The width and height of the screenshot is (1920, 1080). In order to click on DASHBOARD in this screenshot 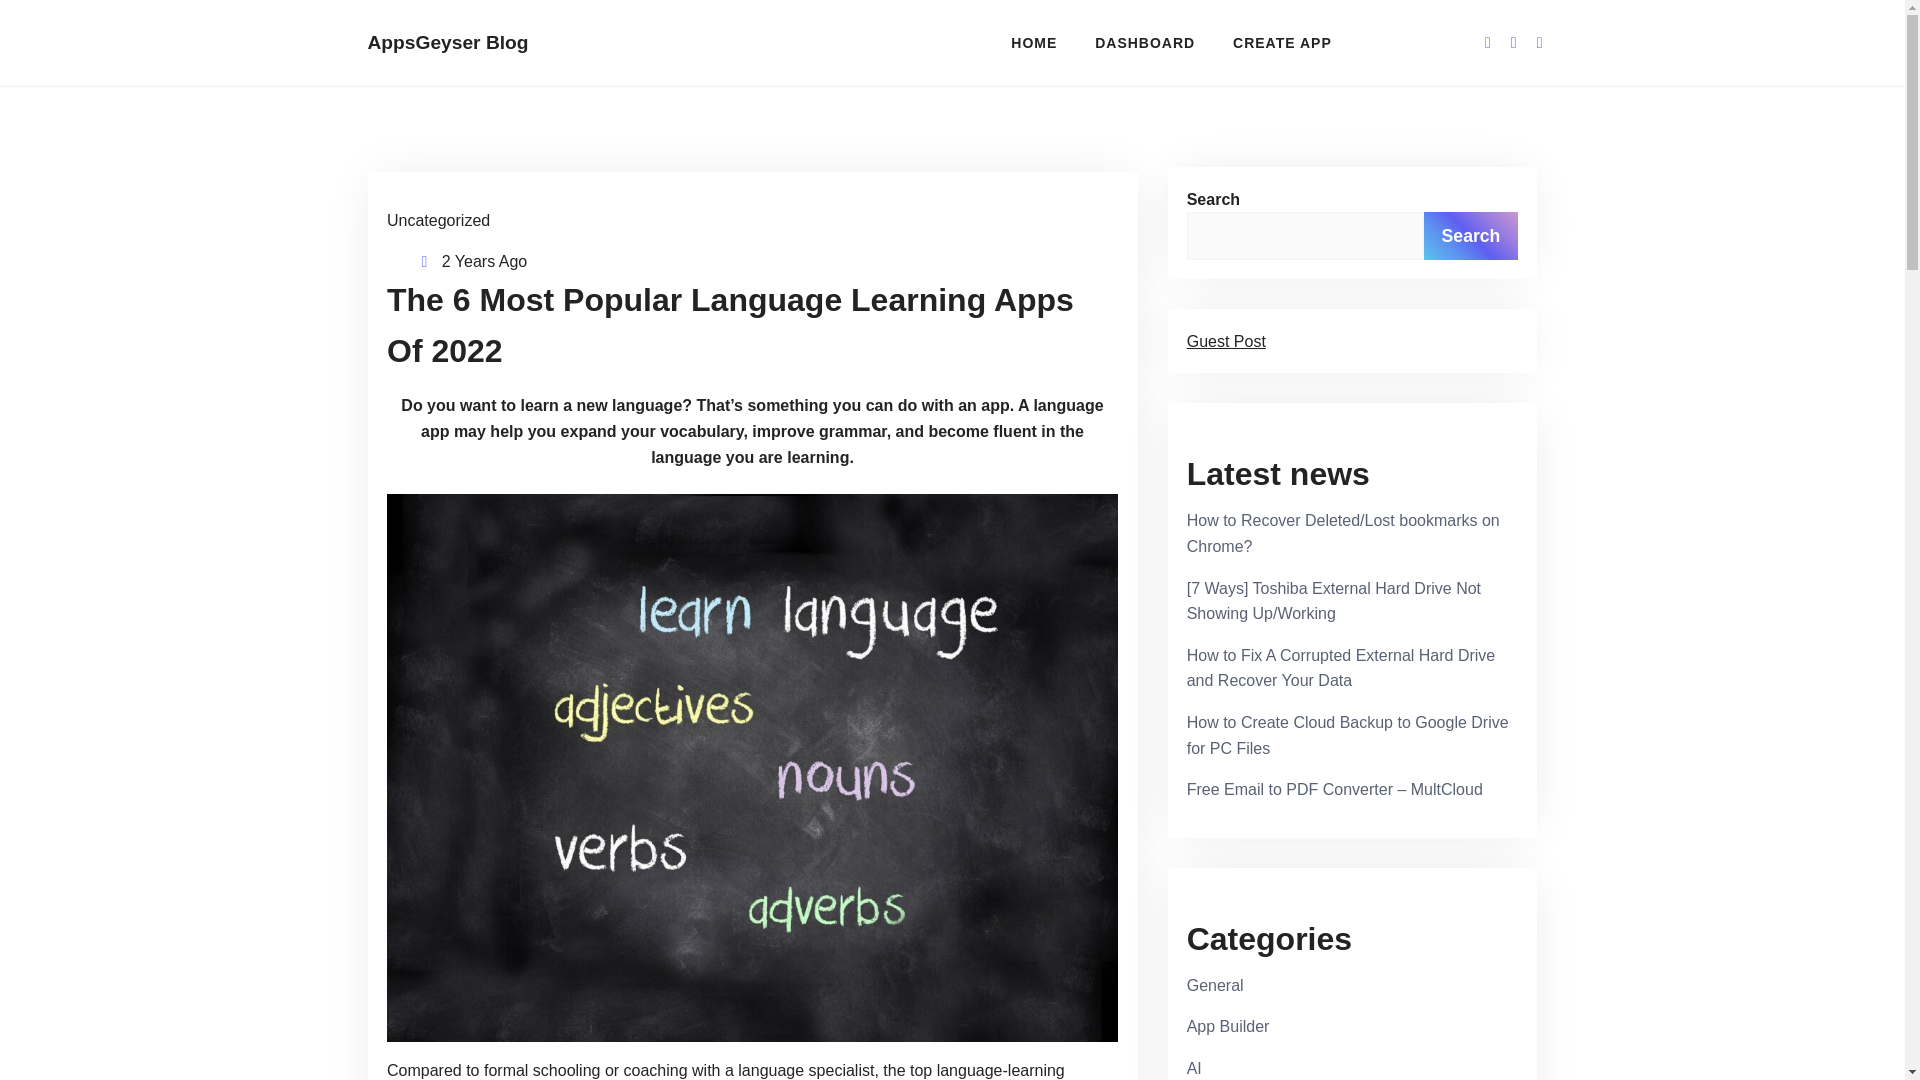, I will do `click(1144, 42)`.